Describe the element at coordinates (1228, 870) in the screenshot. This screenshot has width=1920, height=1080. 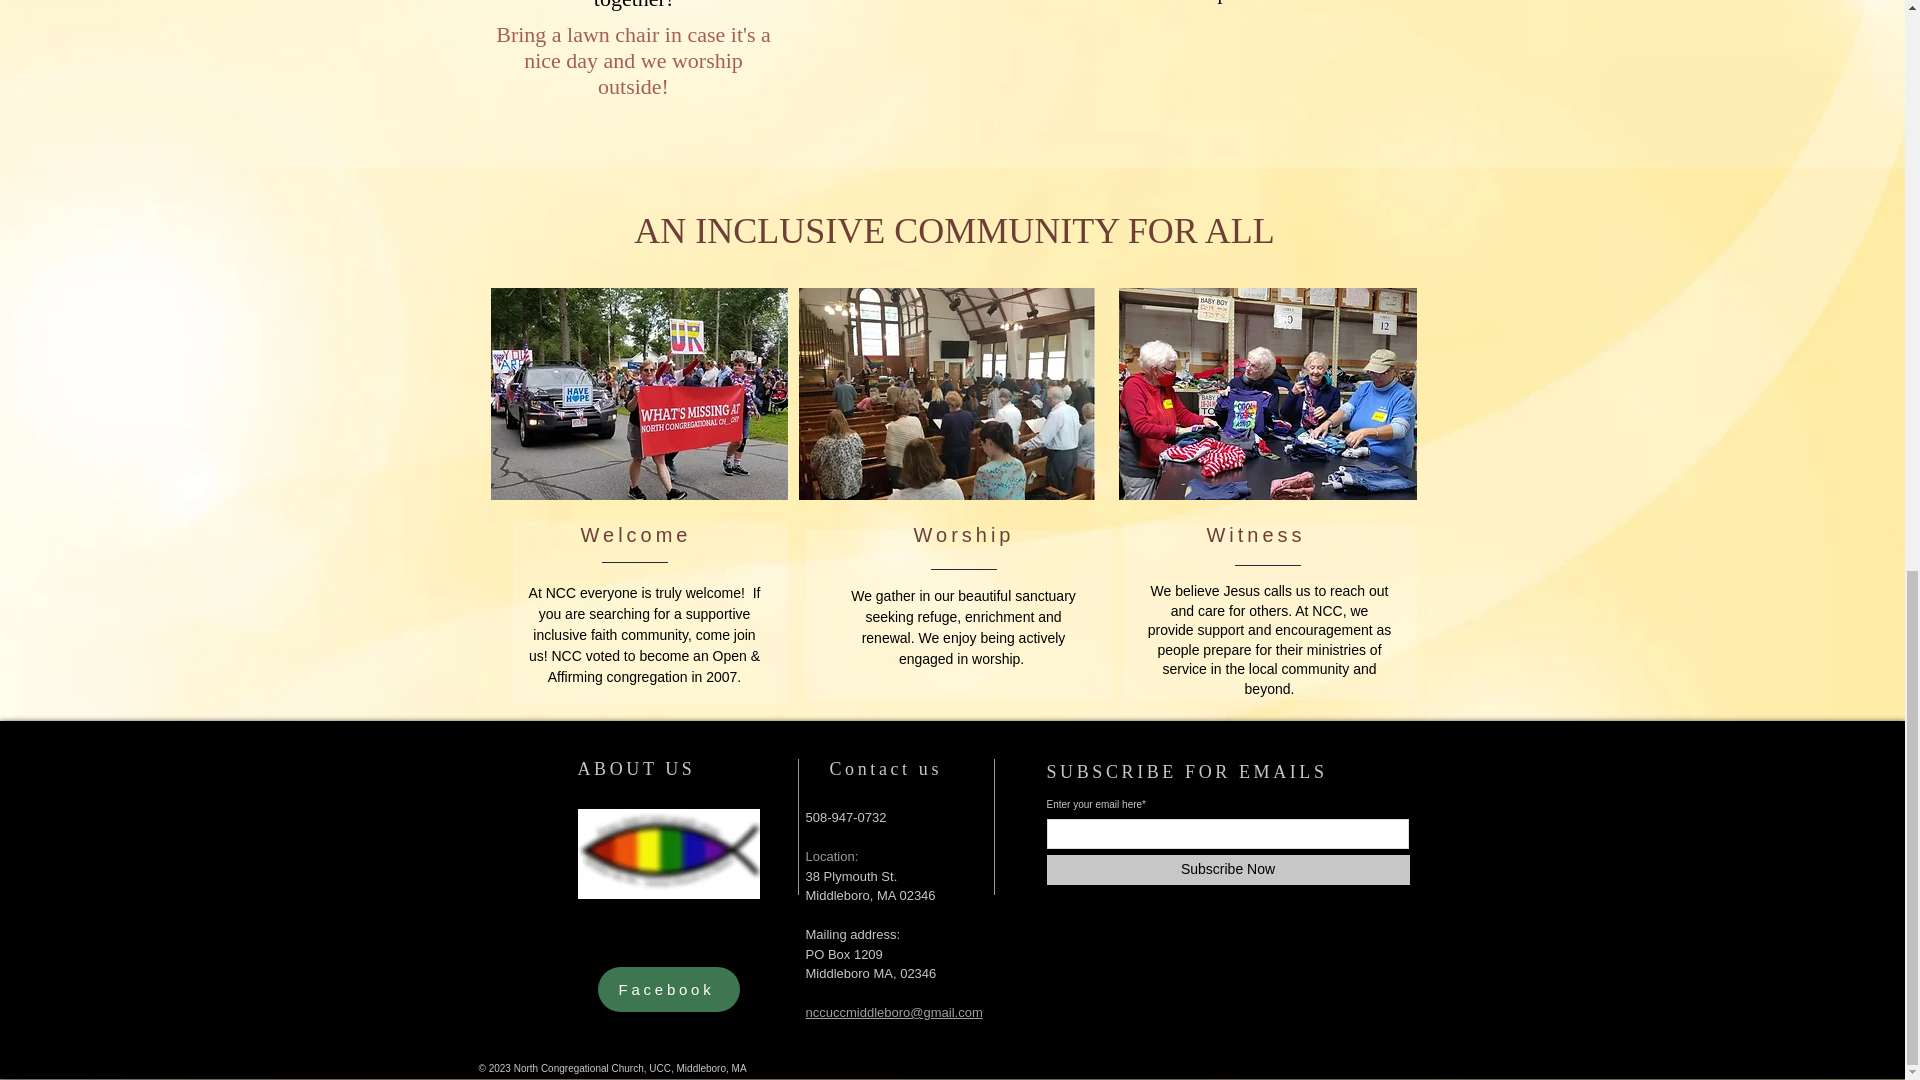
I see `Subscribe Now` at that location.